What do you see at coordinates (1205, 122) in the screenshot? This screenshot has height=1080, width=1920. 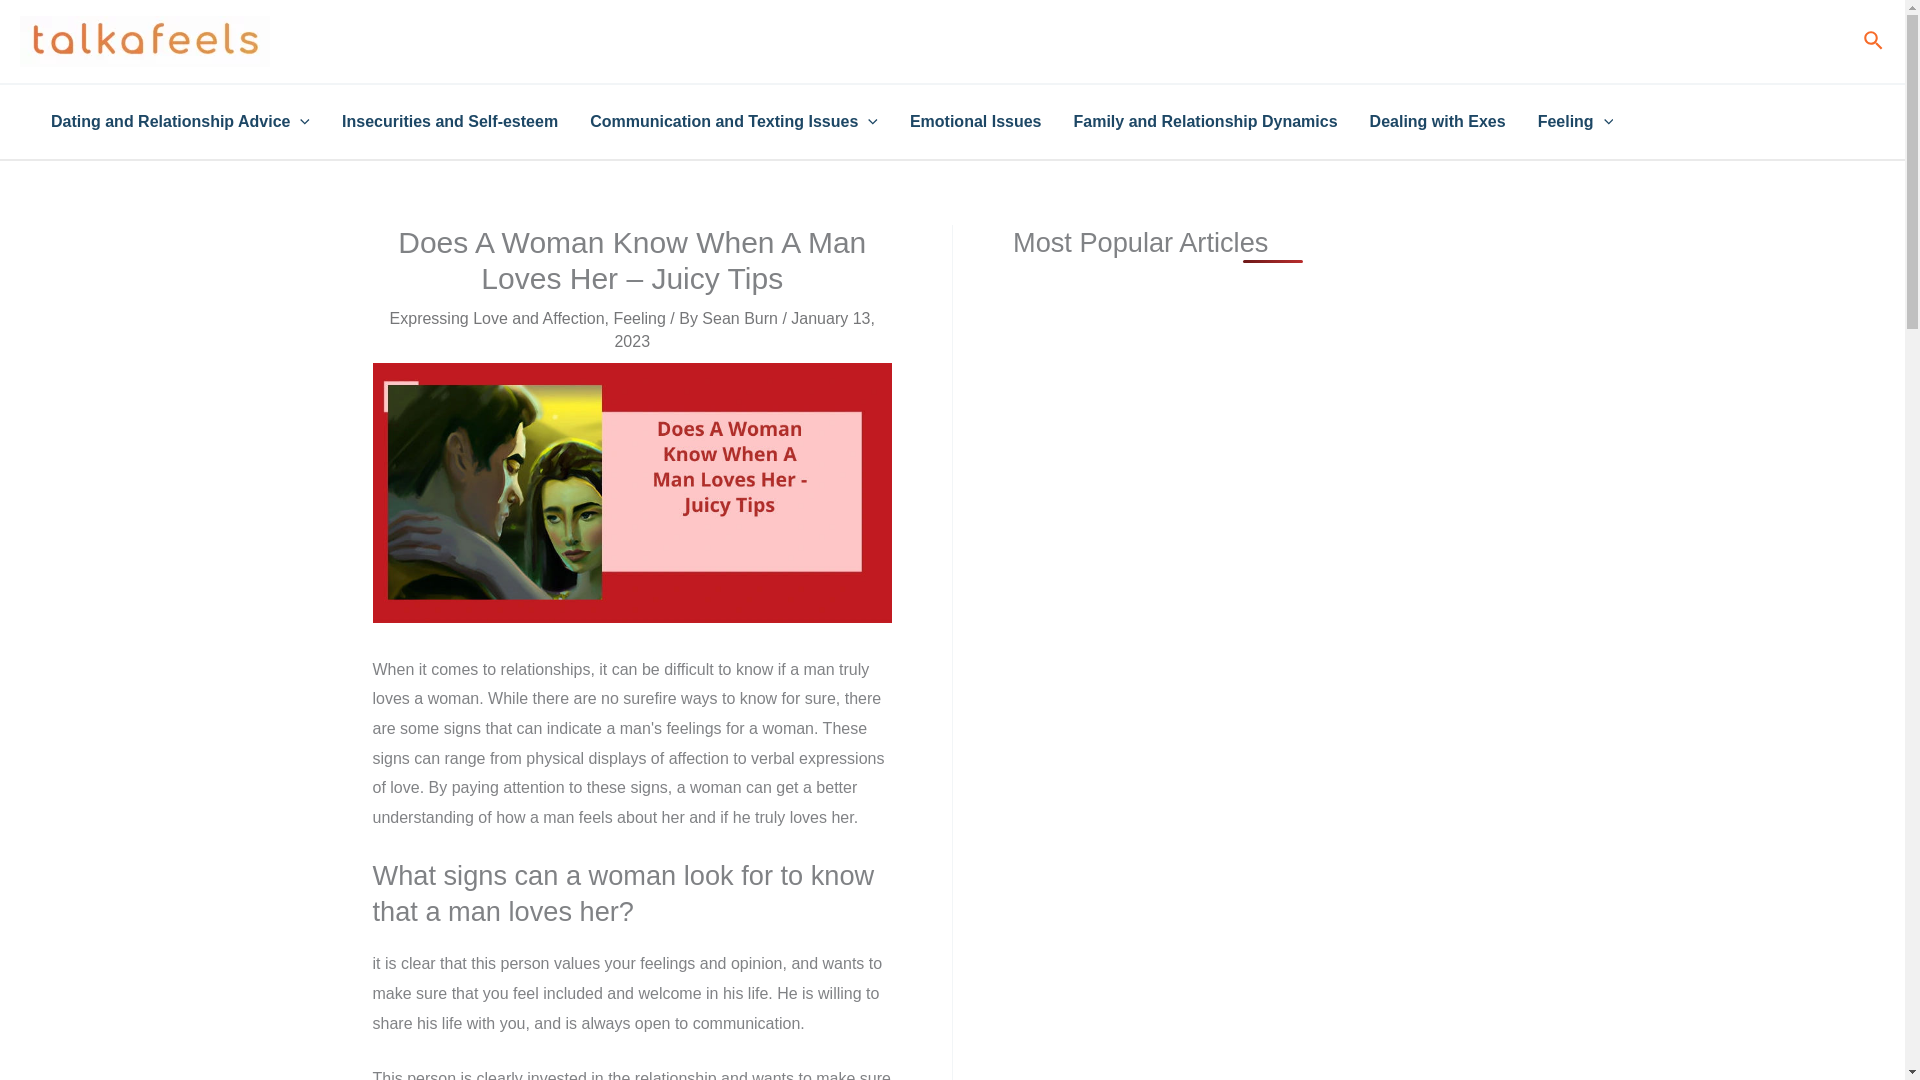 I see `Family and Relationship Dynamics` at bounding box center [1205, 122].